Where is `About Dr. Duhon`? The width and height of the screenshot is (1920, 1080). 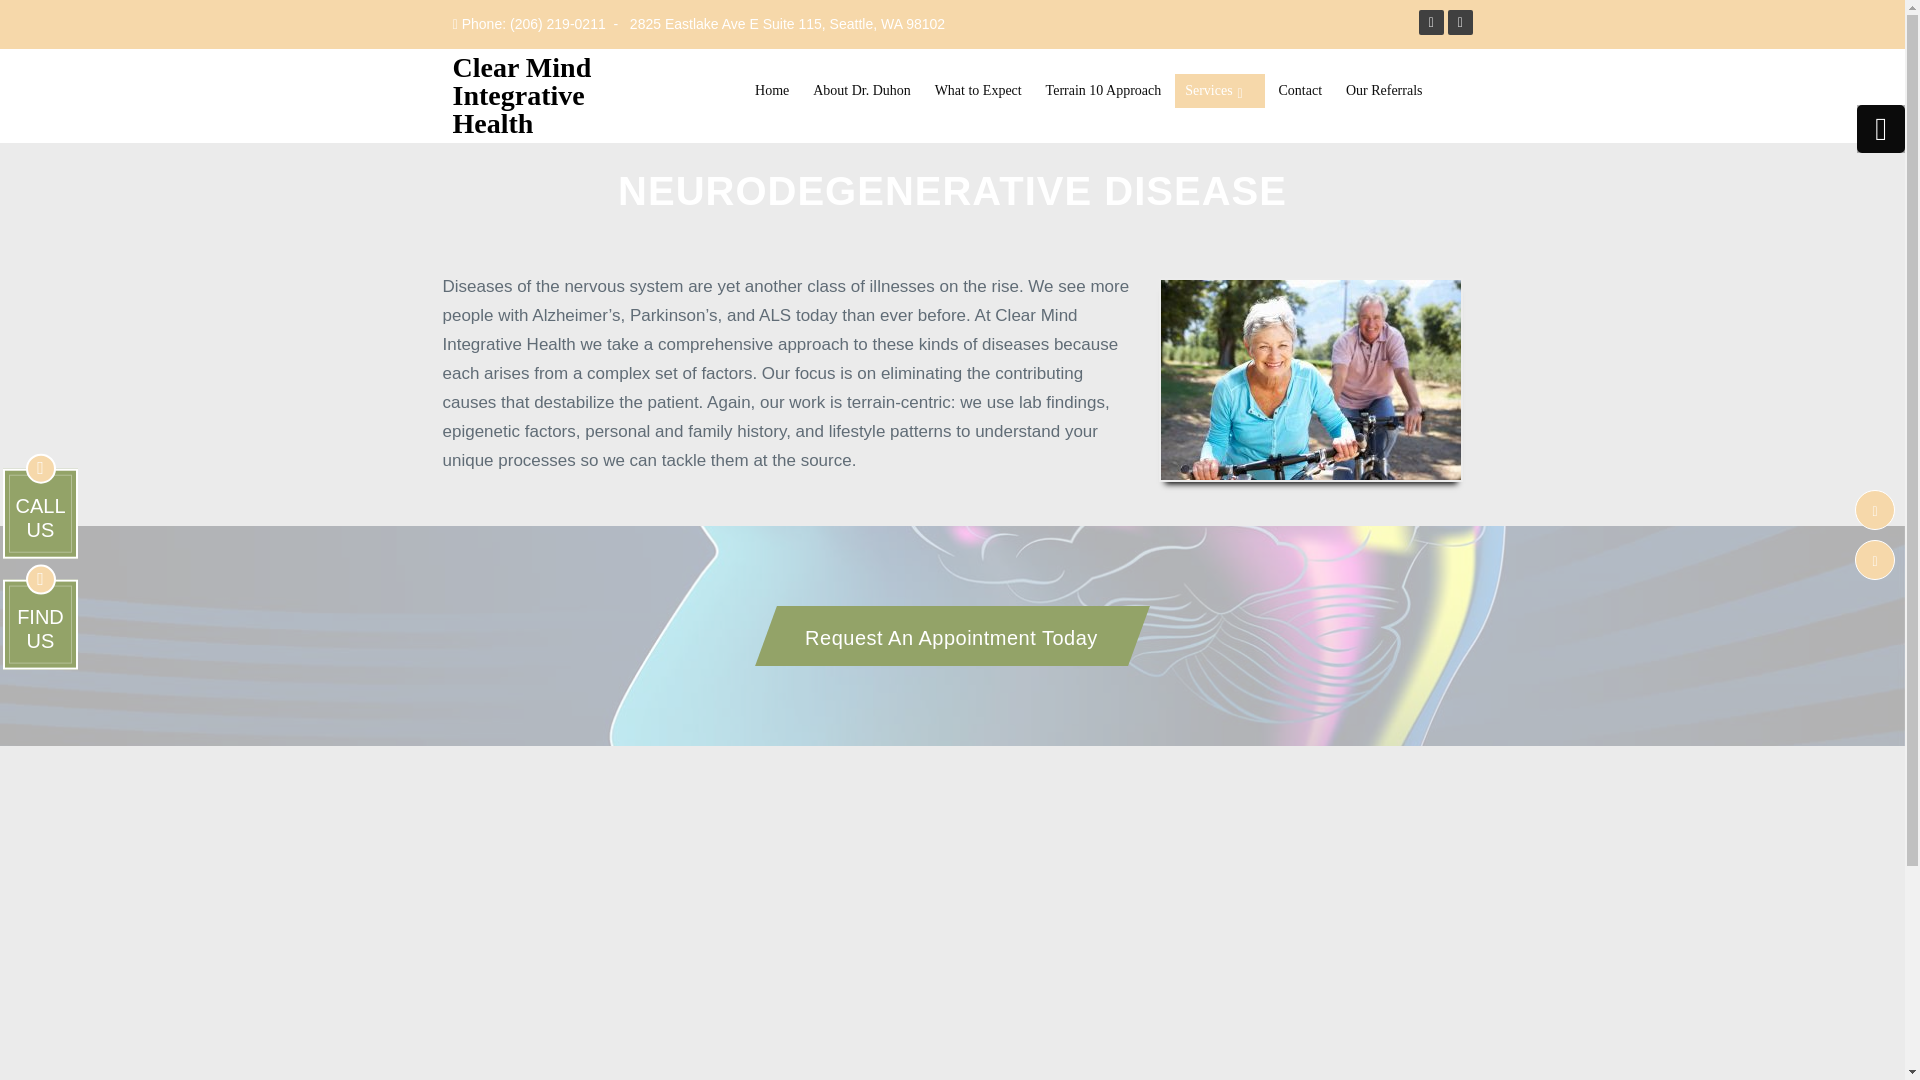 About Dr. Duhon is located at coordinates (176, 667).